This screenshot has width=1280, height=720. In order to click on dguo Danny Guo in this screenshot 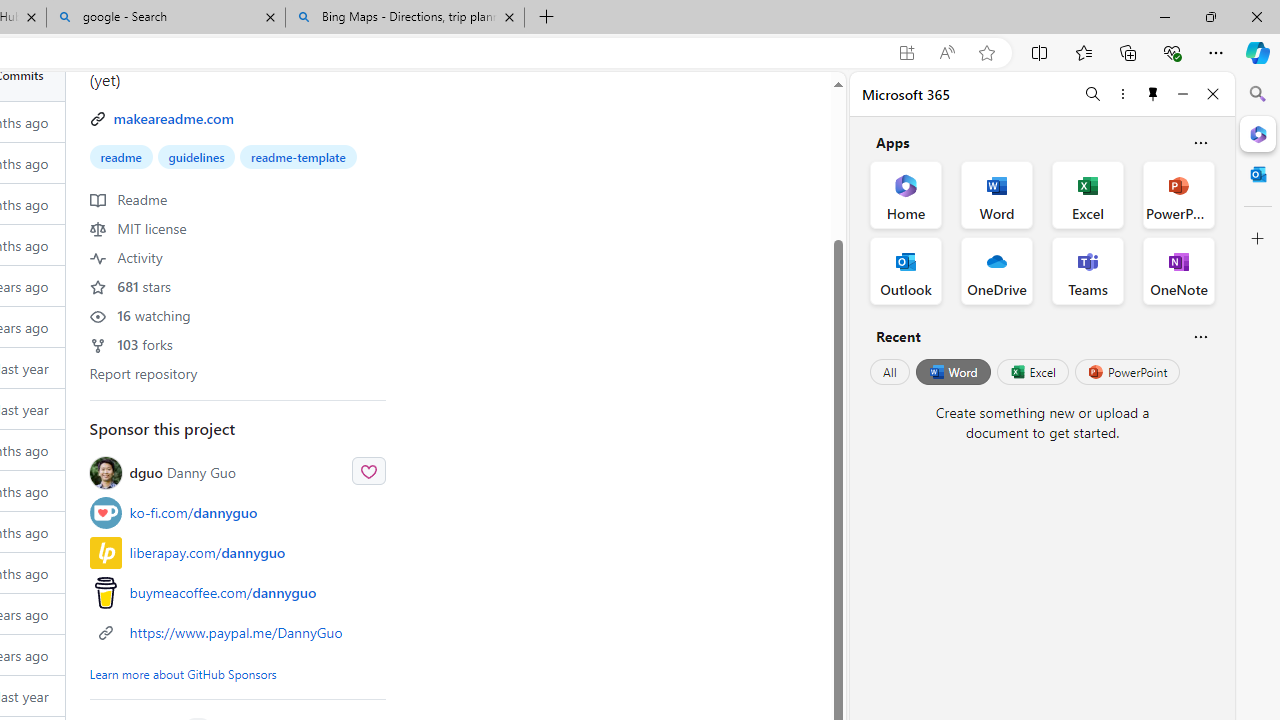, I will do `click(182, 472)`.